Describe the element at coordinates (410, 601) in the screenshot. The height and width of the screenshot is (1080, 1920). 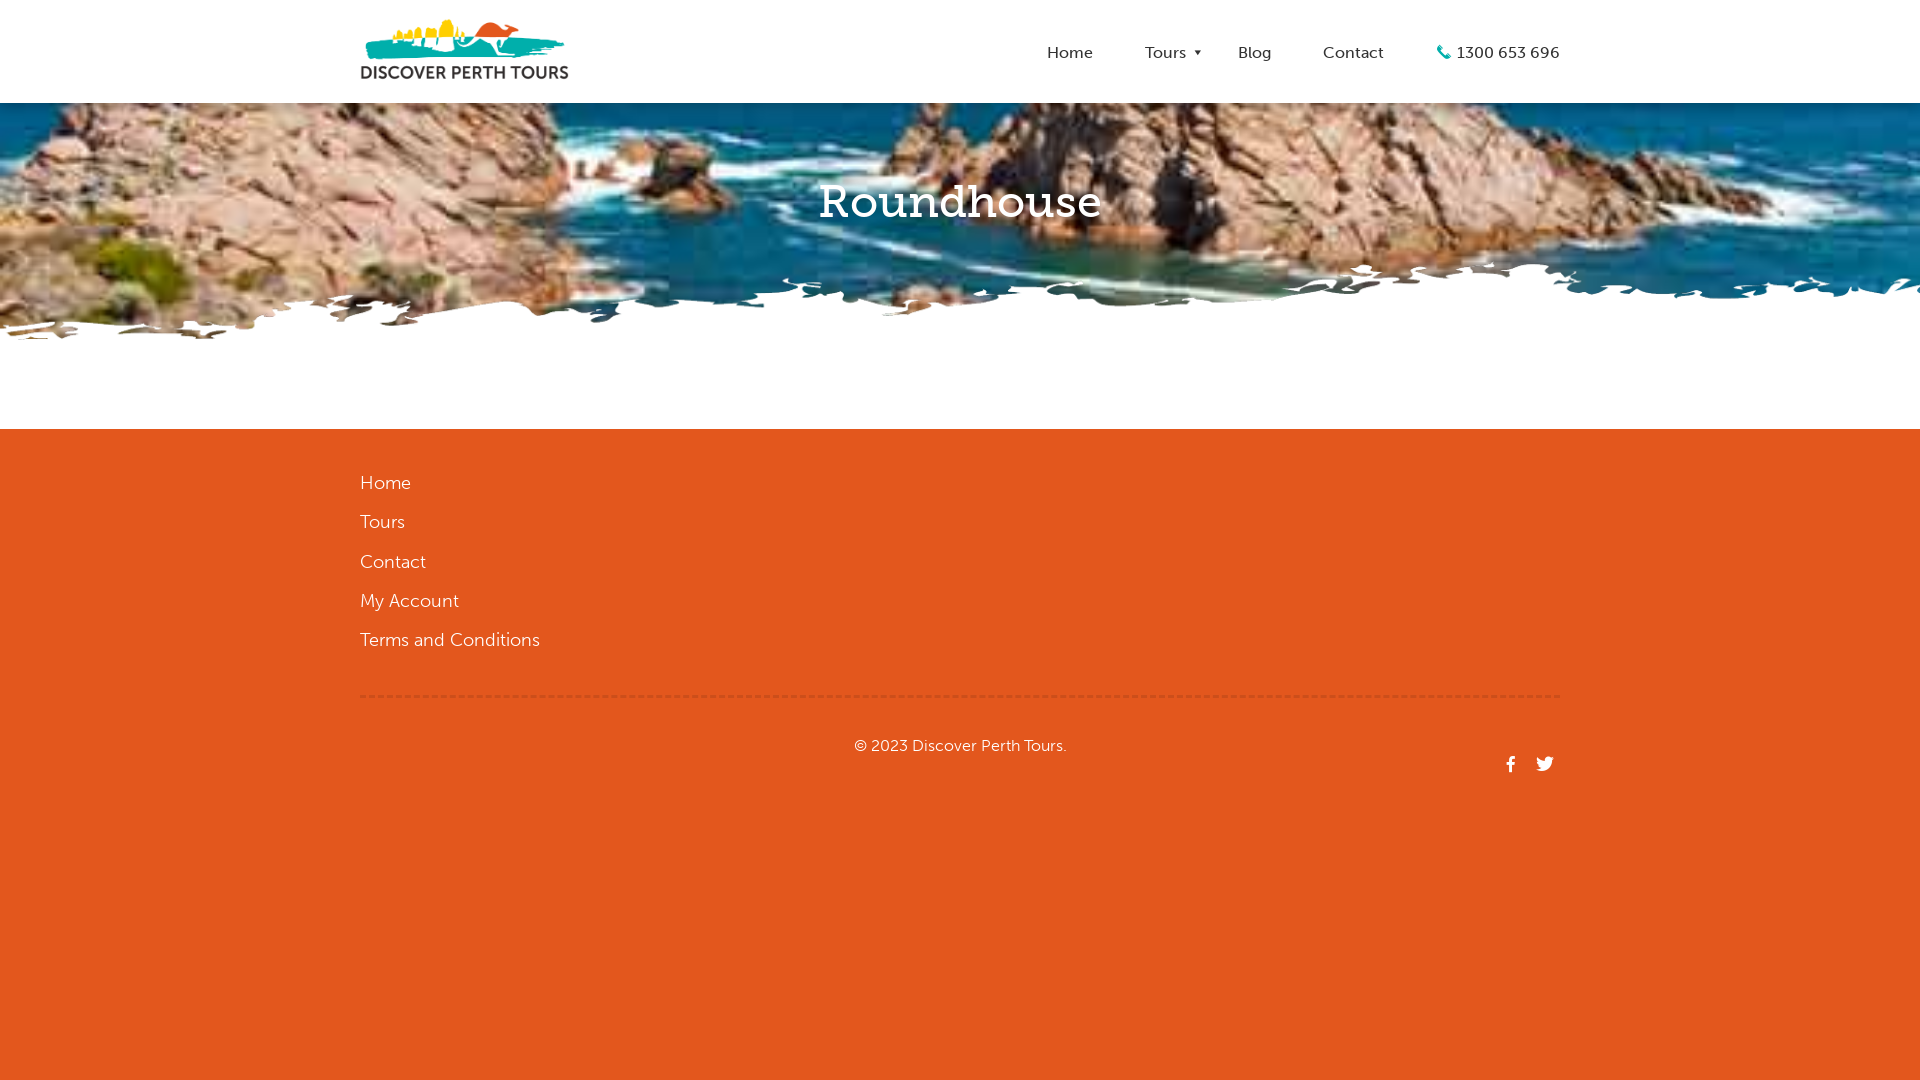
I see `My Account` at that location.